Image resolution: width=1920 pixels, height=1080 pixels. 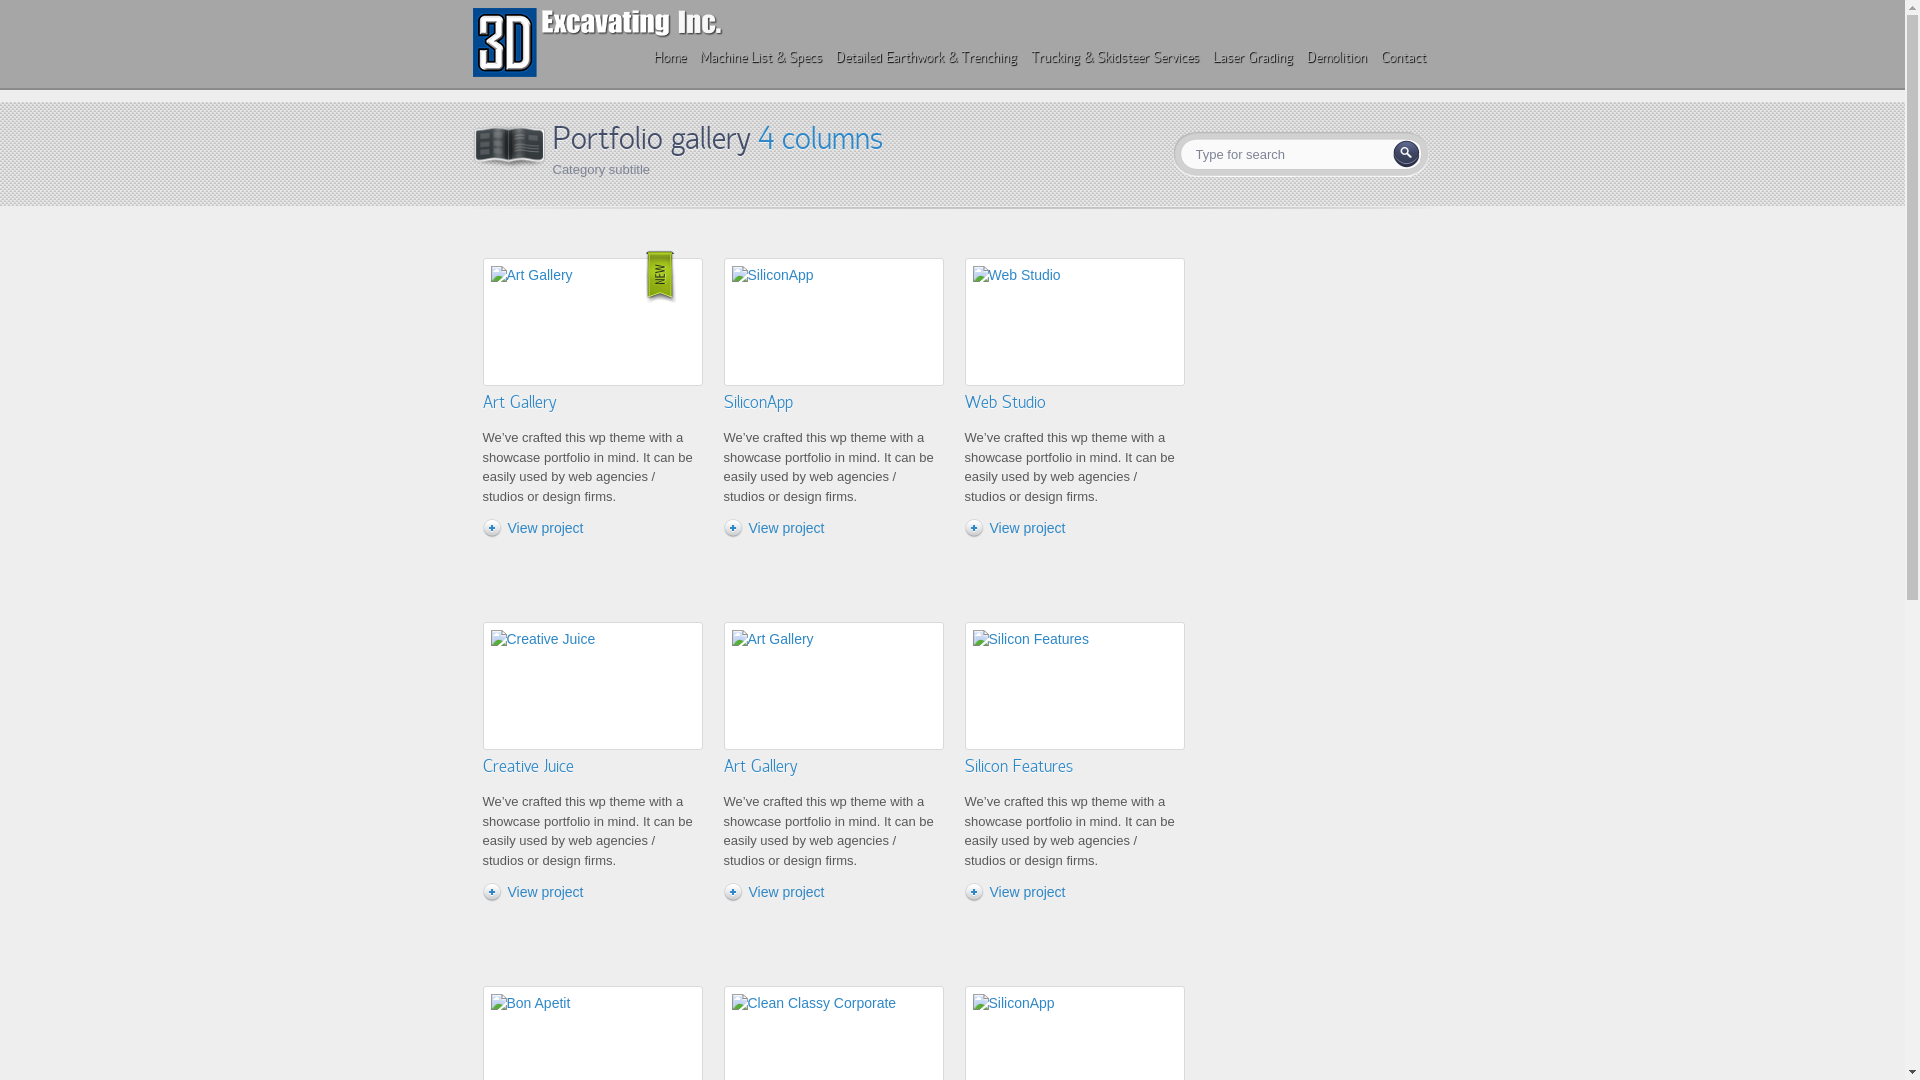 What do you see at coordinates (782, 892) in the screenshot?
I see `View project` at bounding box center [782, 892].